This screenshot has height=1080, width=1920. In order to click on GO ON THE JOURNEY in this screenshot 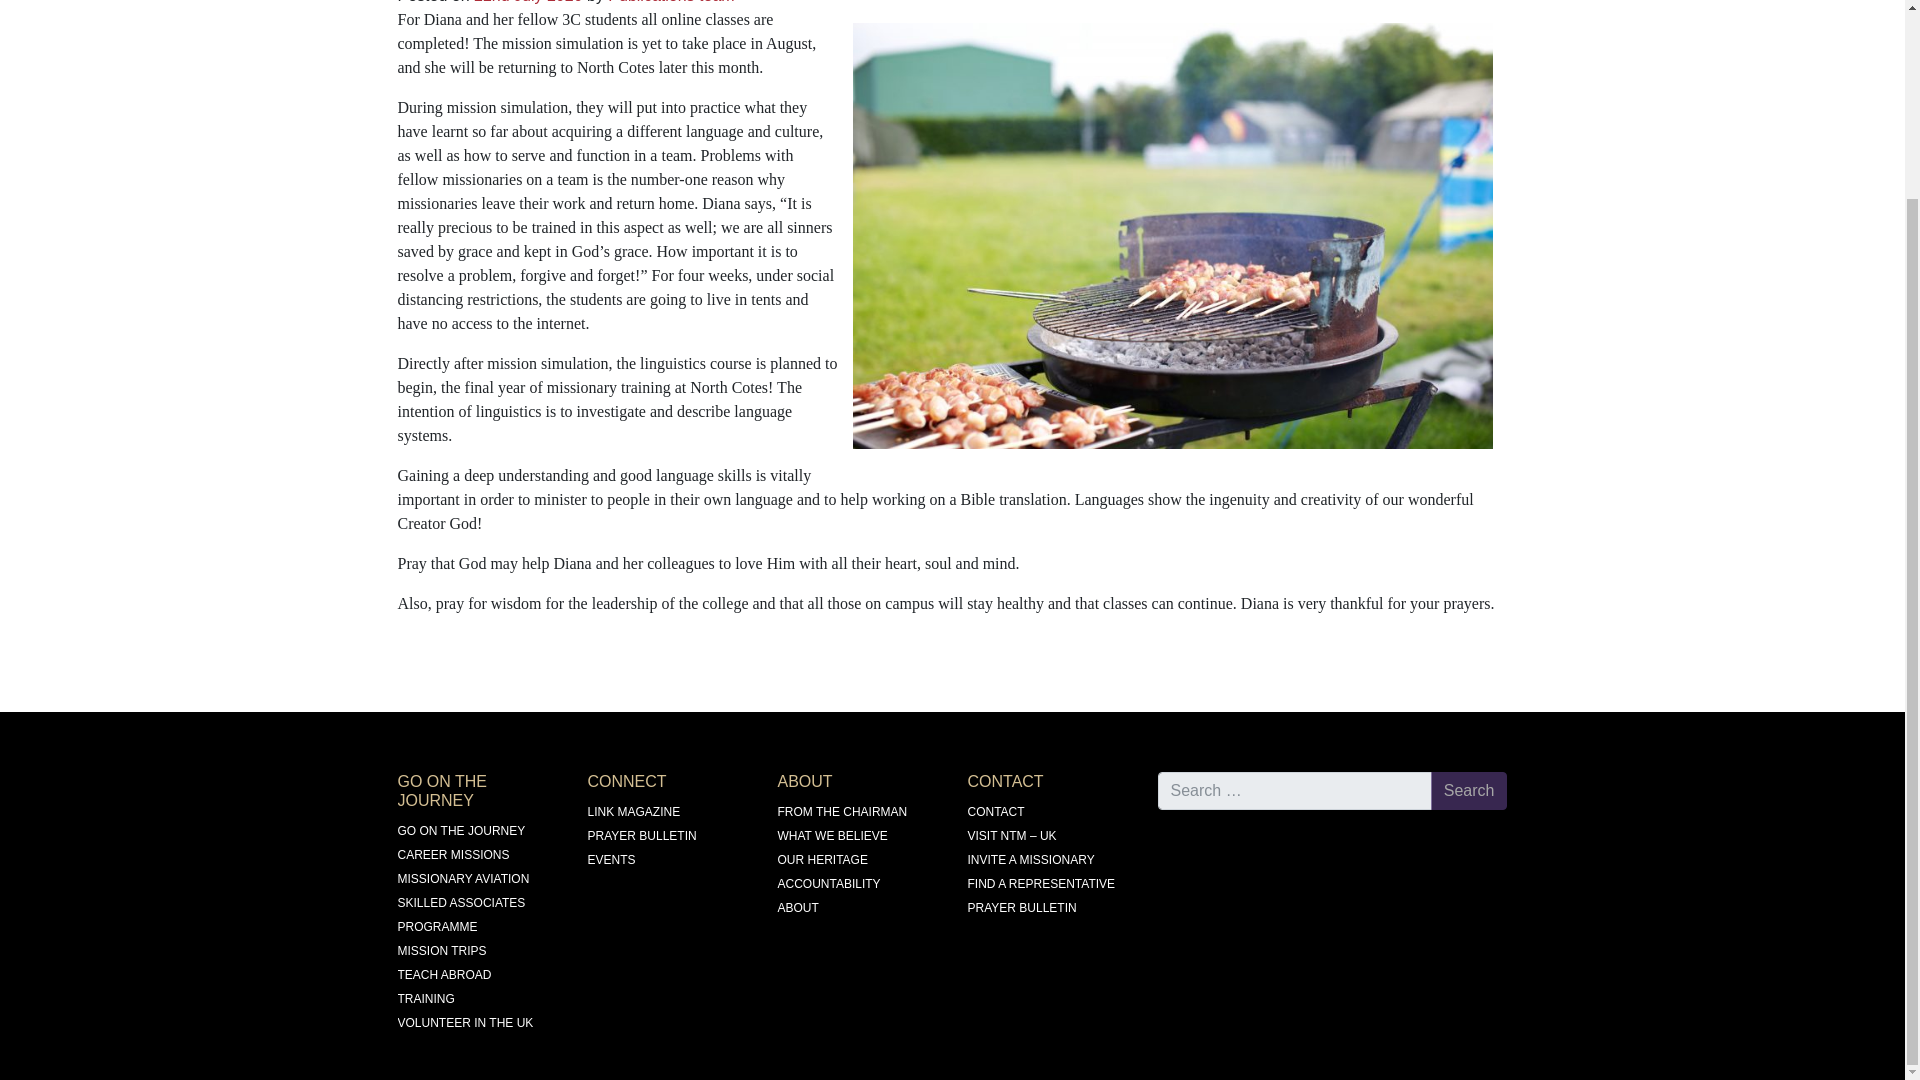, I will do `click(462, 831)`.